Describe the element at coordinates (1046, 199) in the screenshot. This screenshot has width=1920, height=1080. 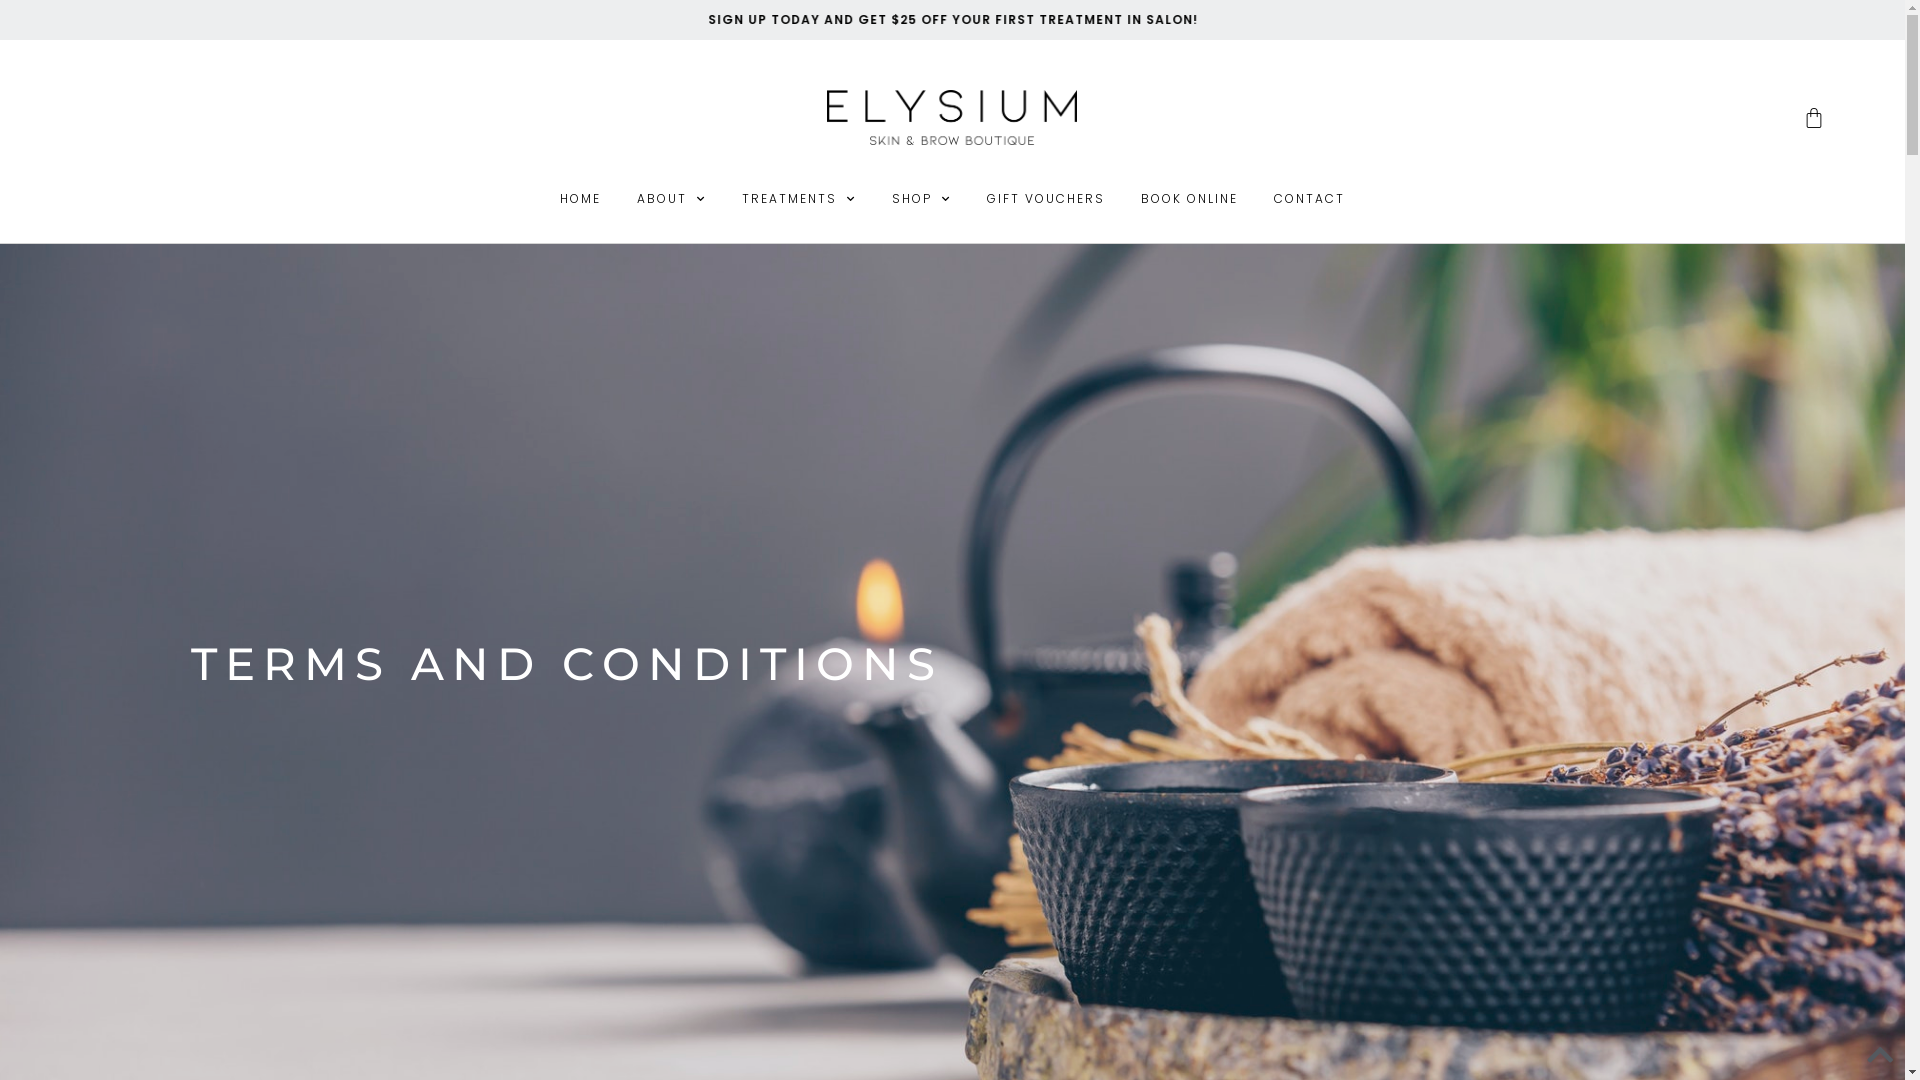
I see `GIFT VOUCHERS` at that location.